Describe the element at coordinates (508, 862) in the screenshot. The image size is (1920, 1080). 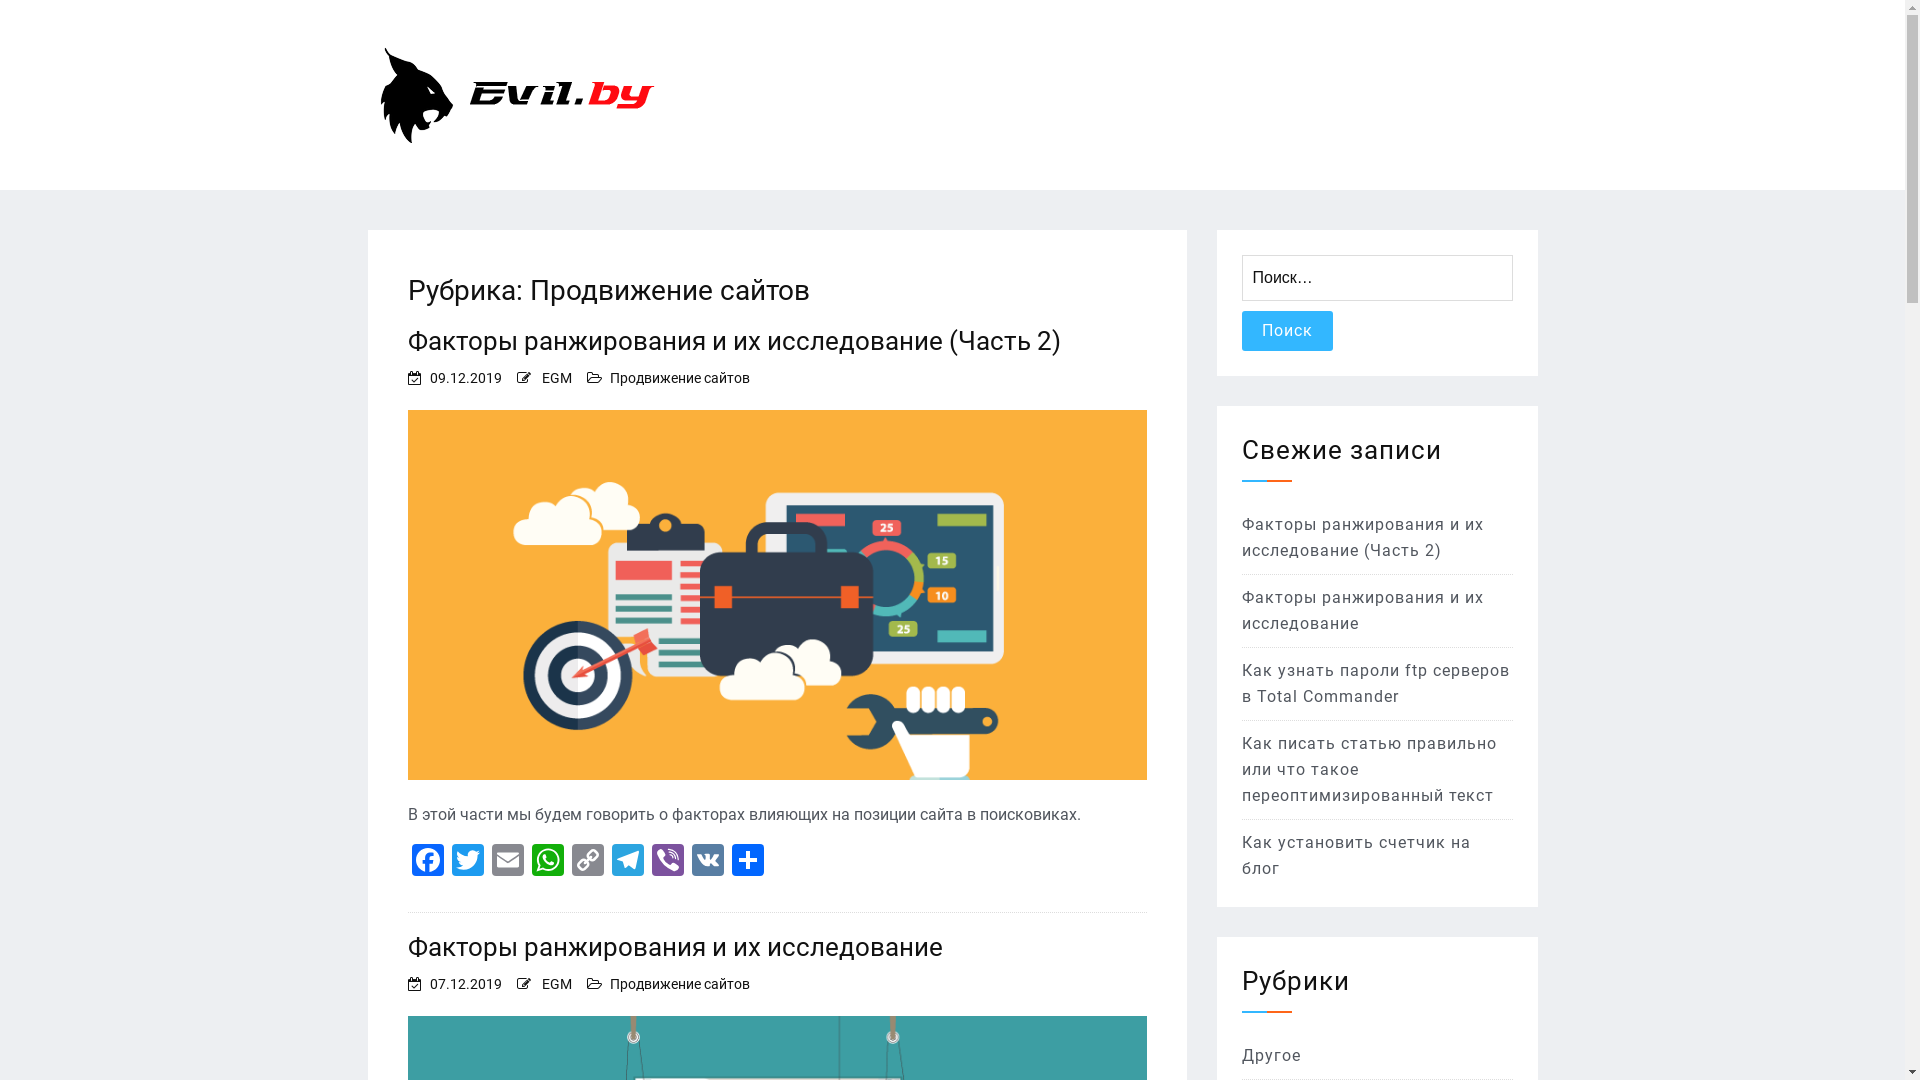
I see `Email` at that location.